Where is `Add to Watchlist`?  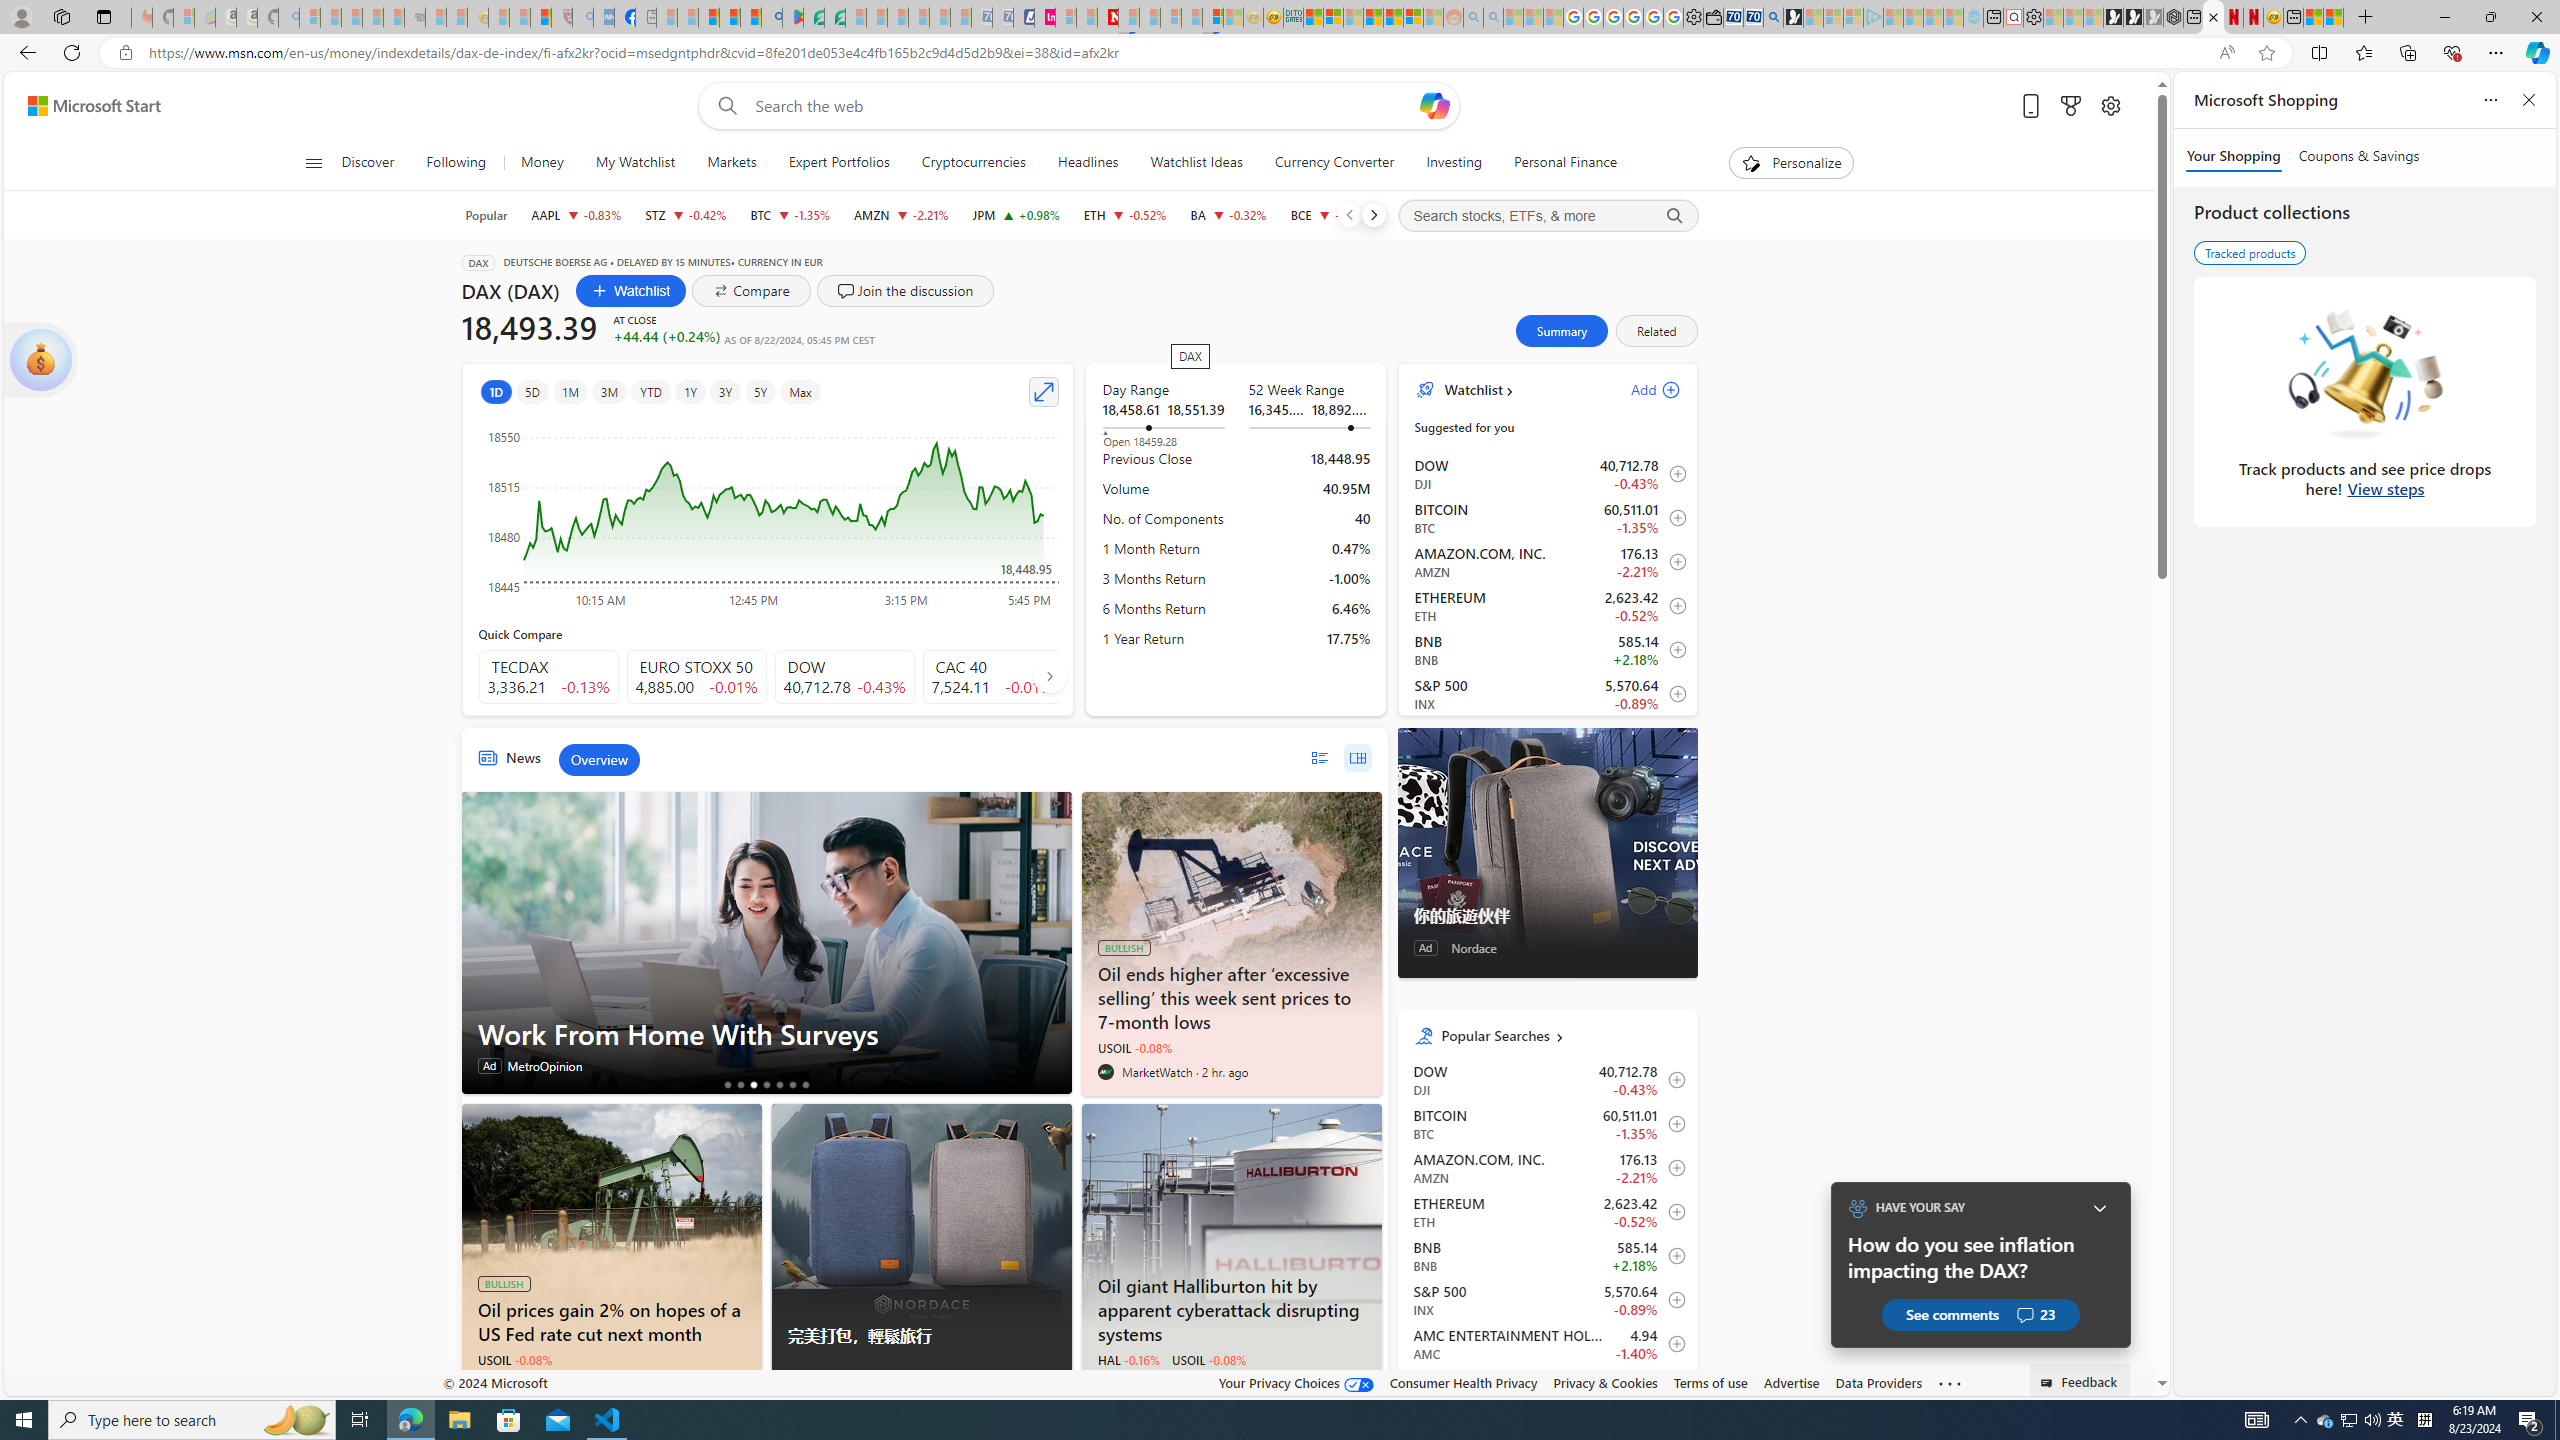
Add to Watchlist is located at coordinates (1671, 1388).